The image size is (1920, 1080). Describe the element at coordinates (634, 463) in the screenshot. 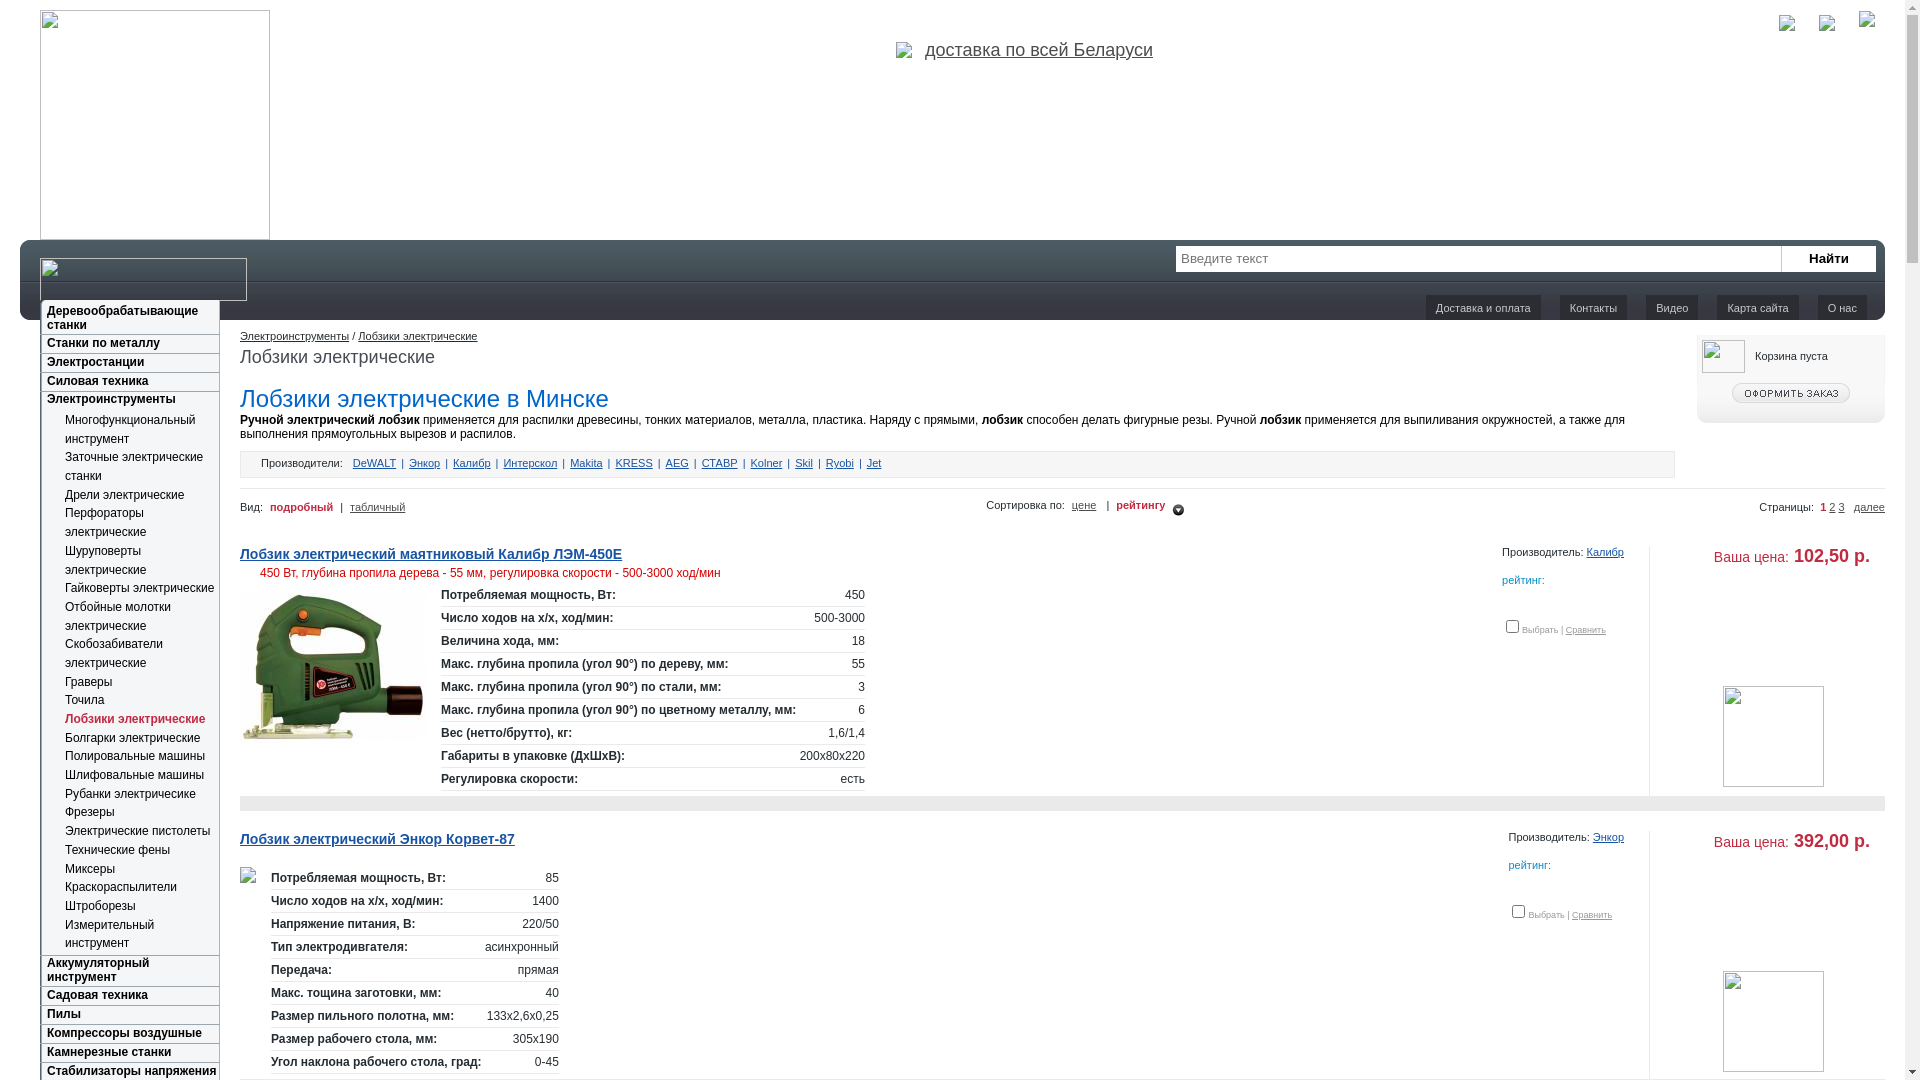

I see `KRESS` at that location.